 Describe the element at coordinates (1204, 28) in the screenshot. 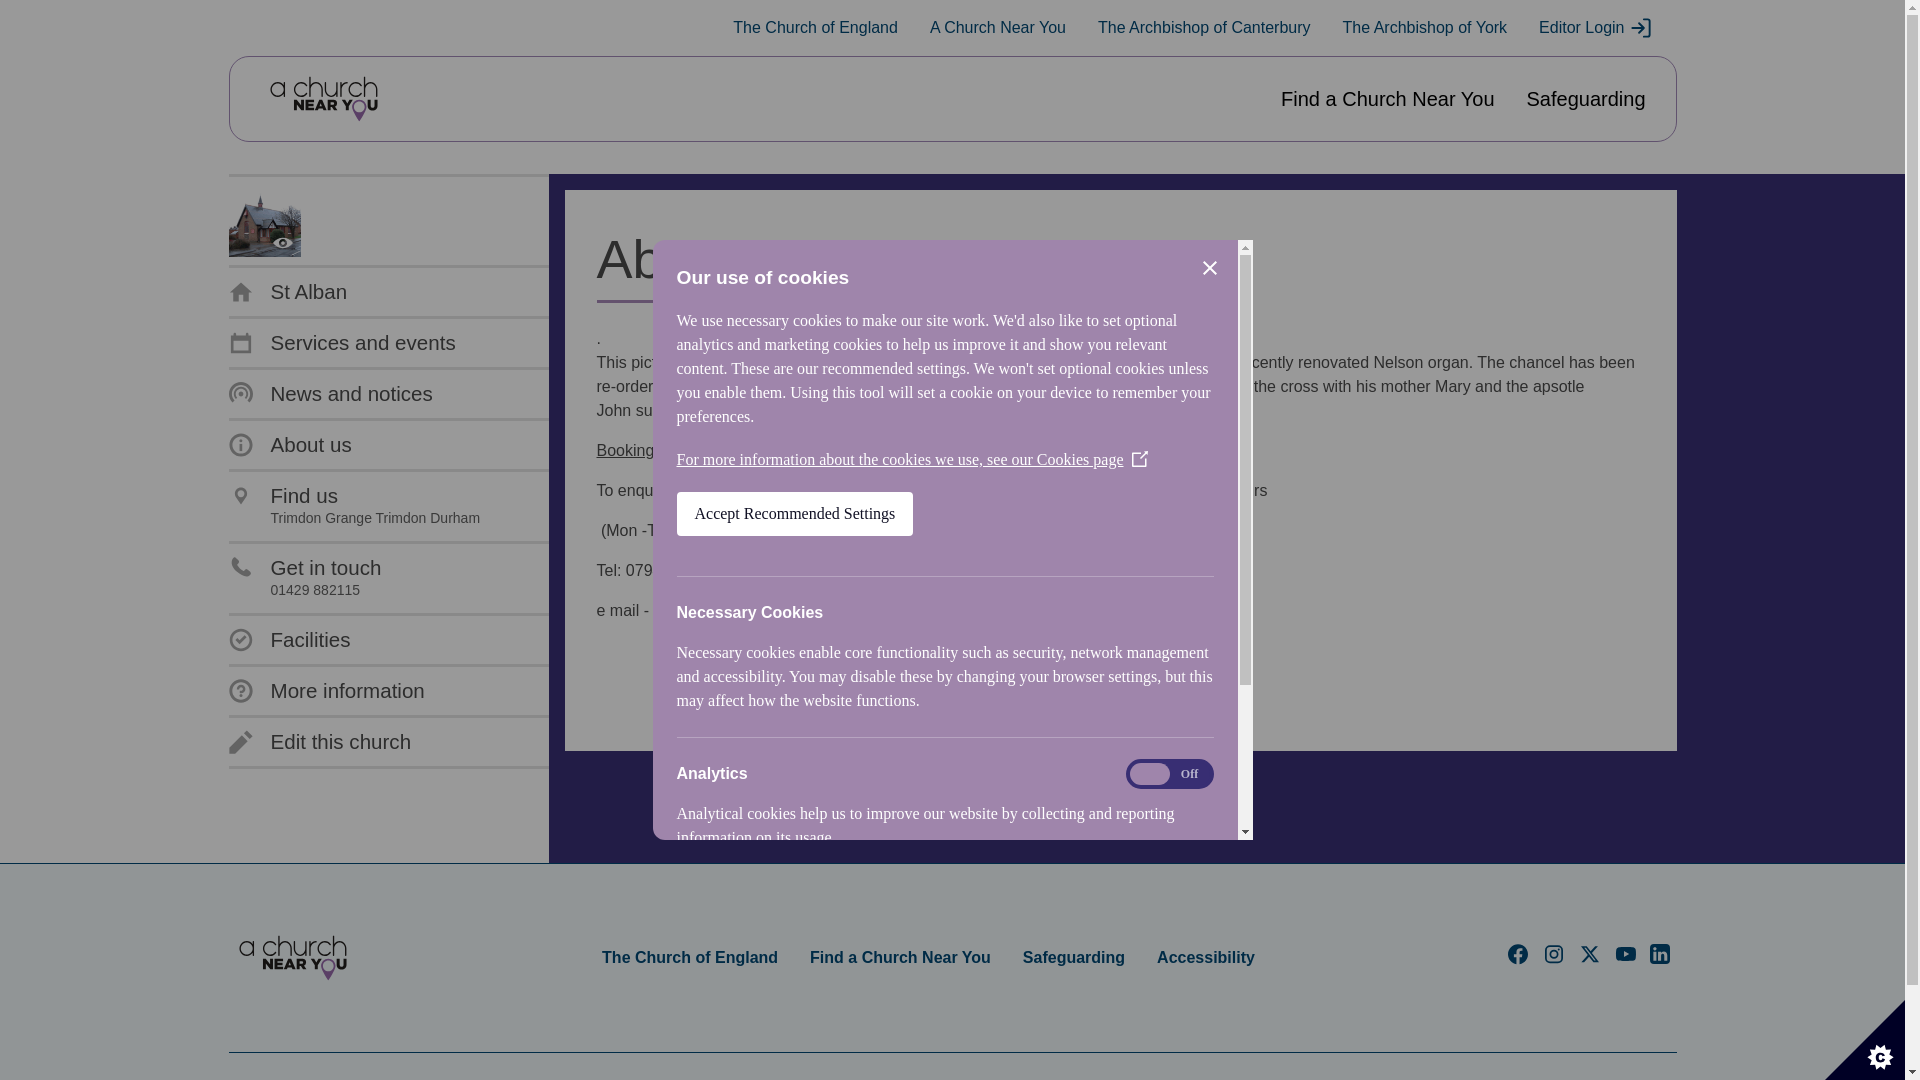

I see `A Church Near You` at that location.